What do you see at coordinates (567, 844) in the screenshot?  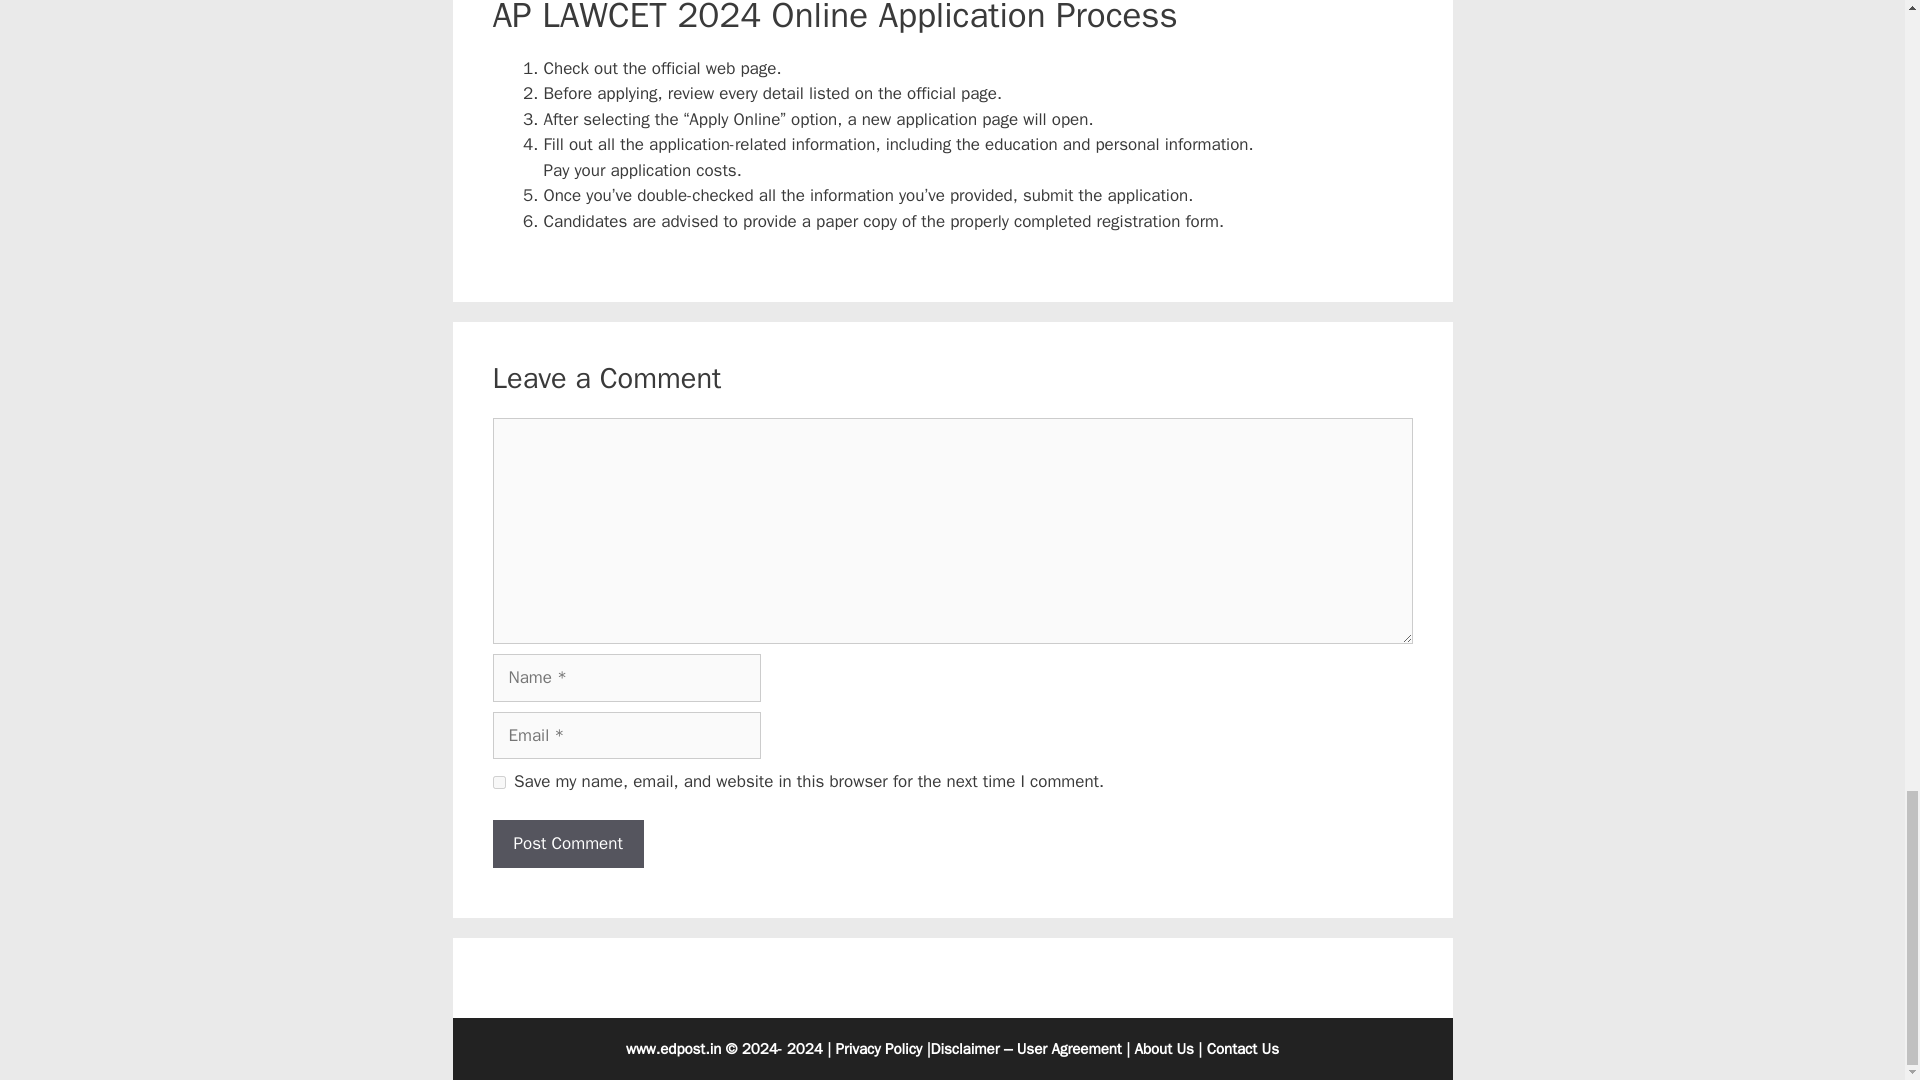 I see `Post Comment` at bounding box center [567, 844].